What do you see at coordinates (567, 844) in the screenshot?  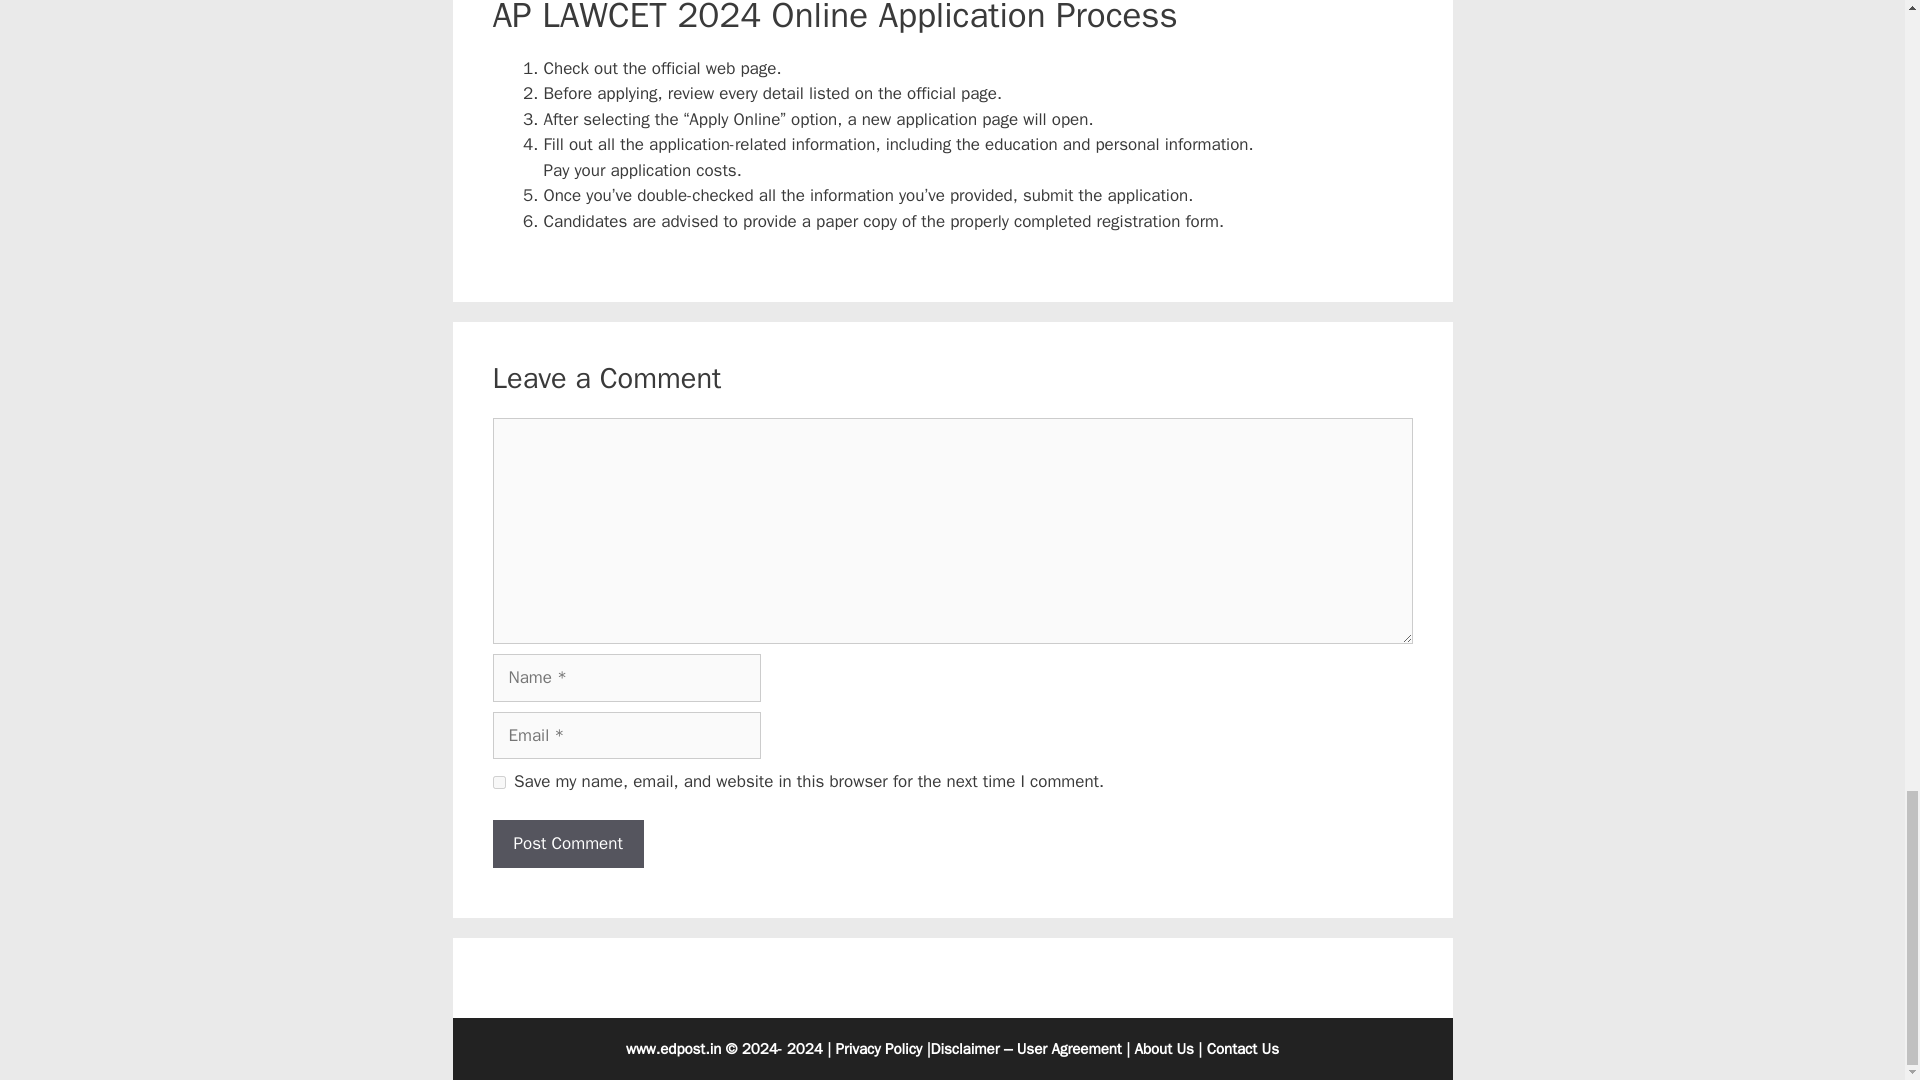 I see `Post Comment` at bounding box center [567, 844].